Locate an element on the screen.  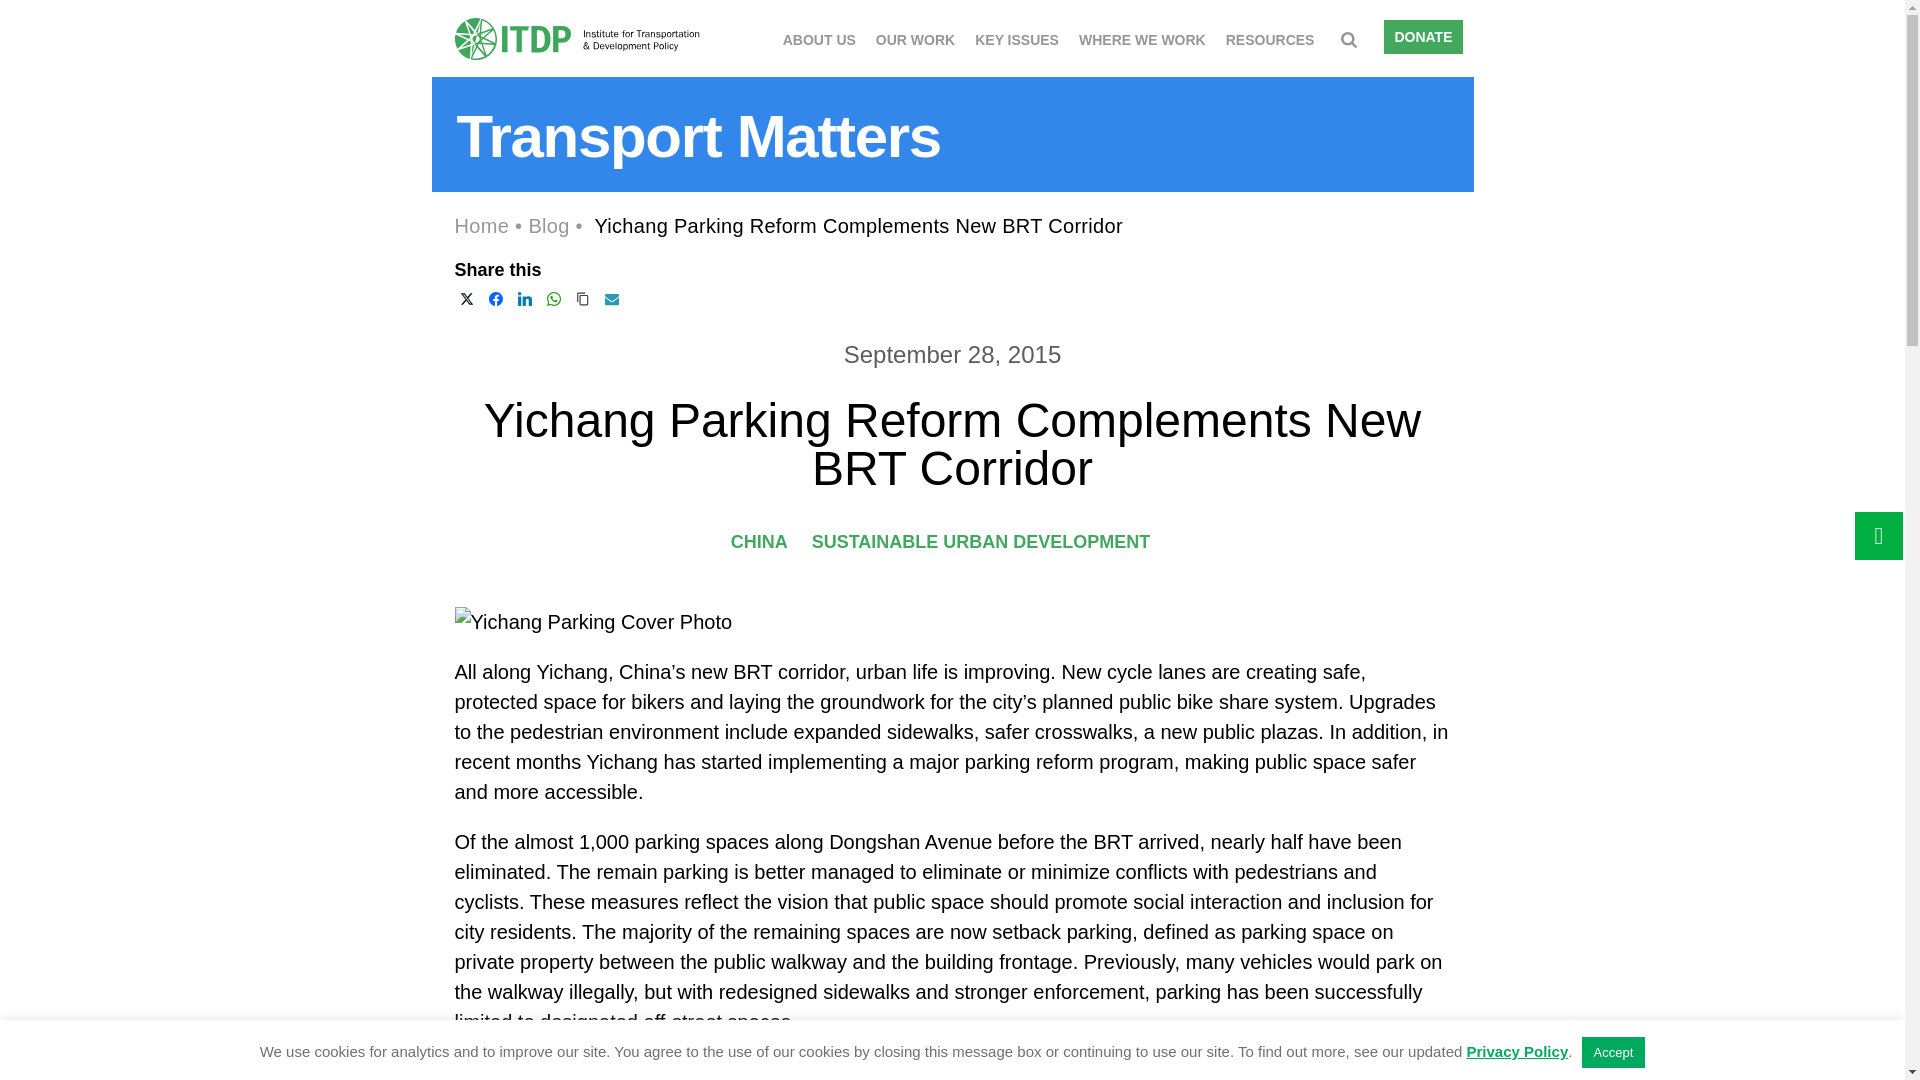
Blog is located at coordinates (548, 225).